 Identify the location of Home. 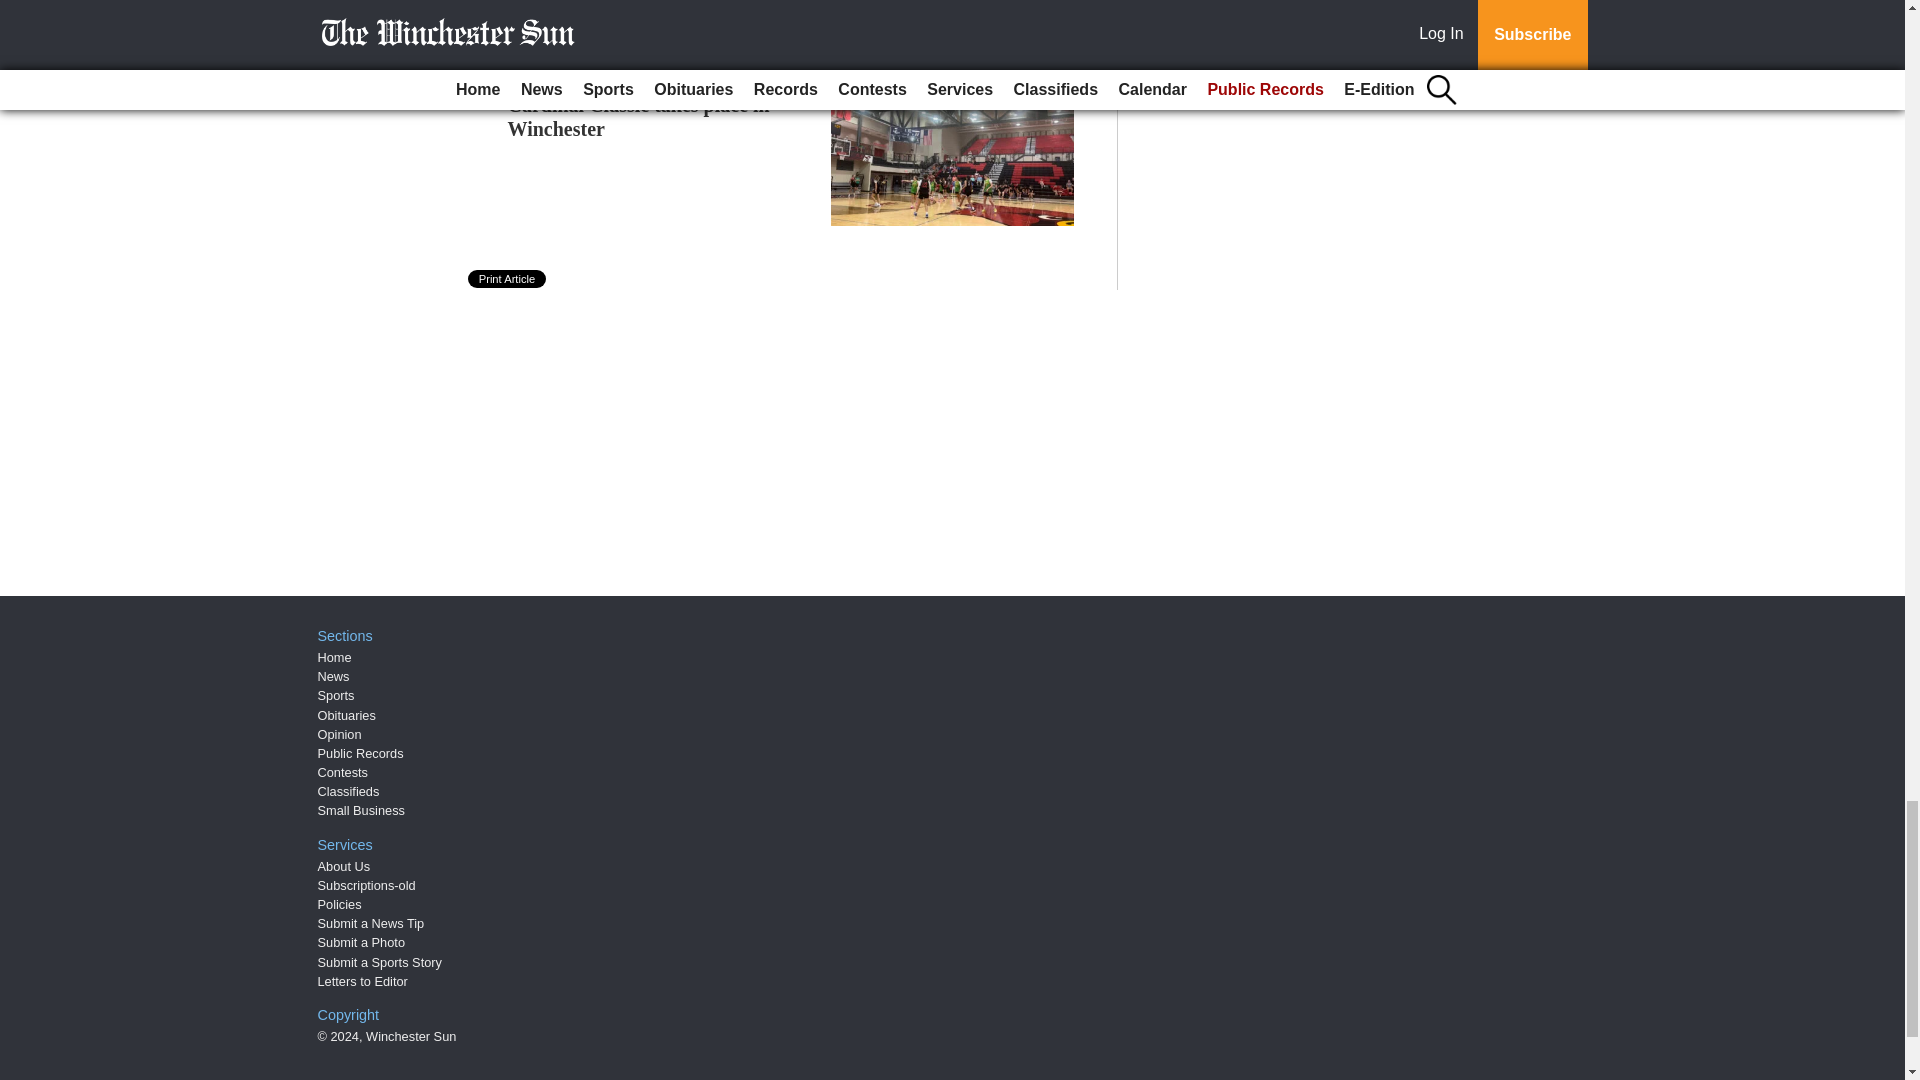
(334, 658).